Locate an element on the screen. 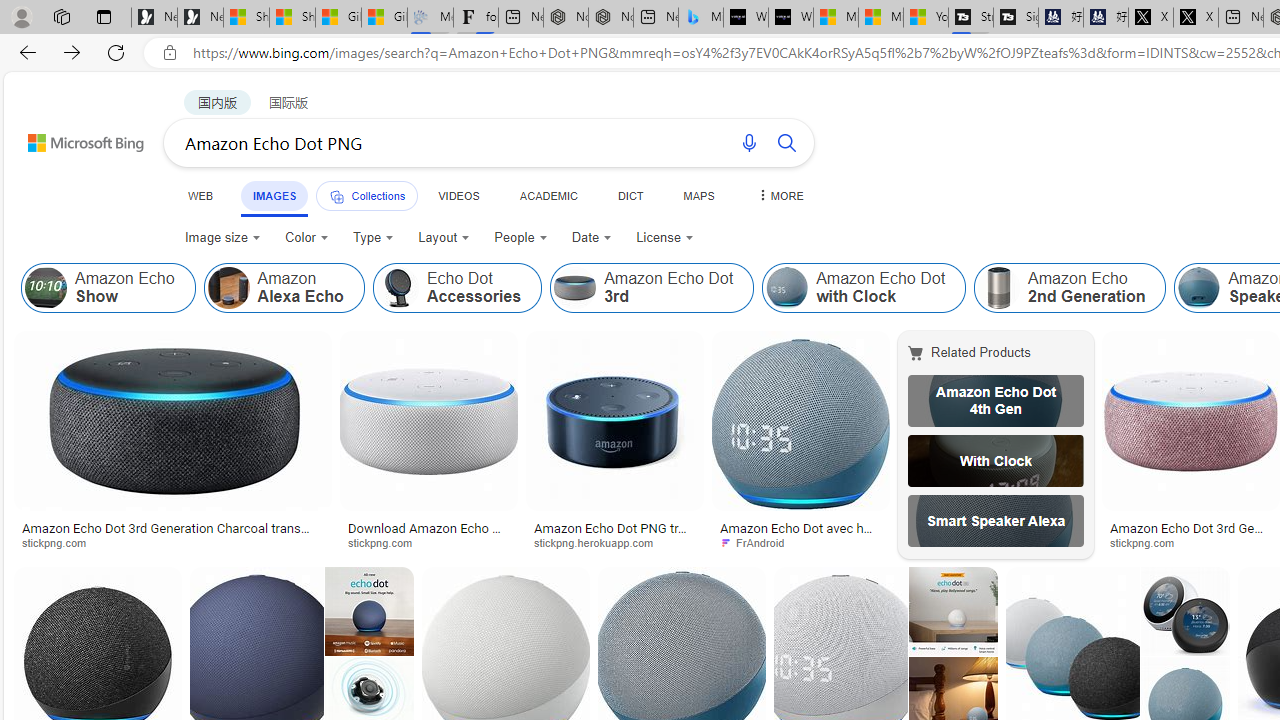 The height and width of the screenshot is (720, 1280). Amazon Echo Dot 3rd is located at coordinates (575, 288).